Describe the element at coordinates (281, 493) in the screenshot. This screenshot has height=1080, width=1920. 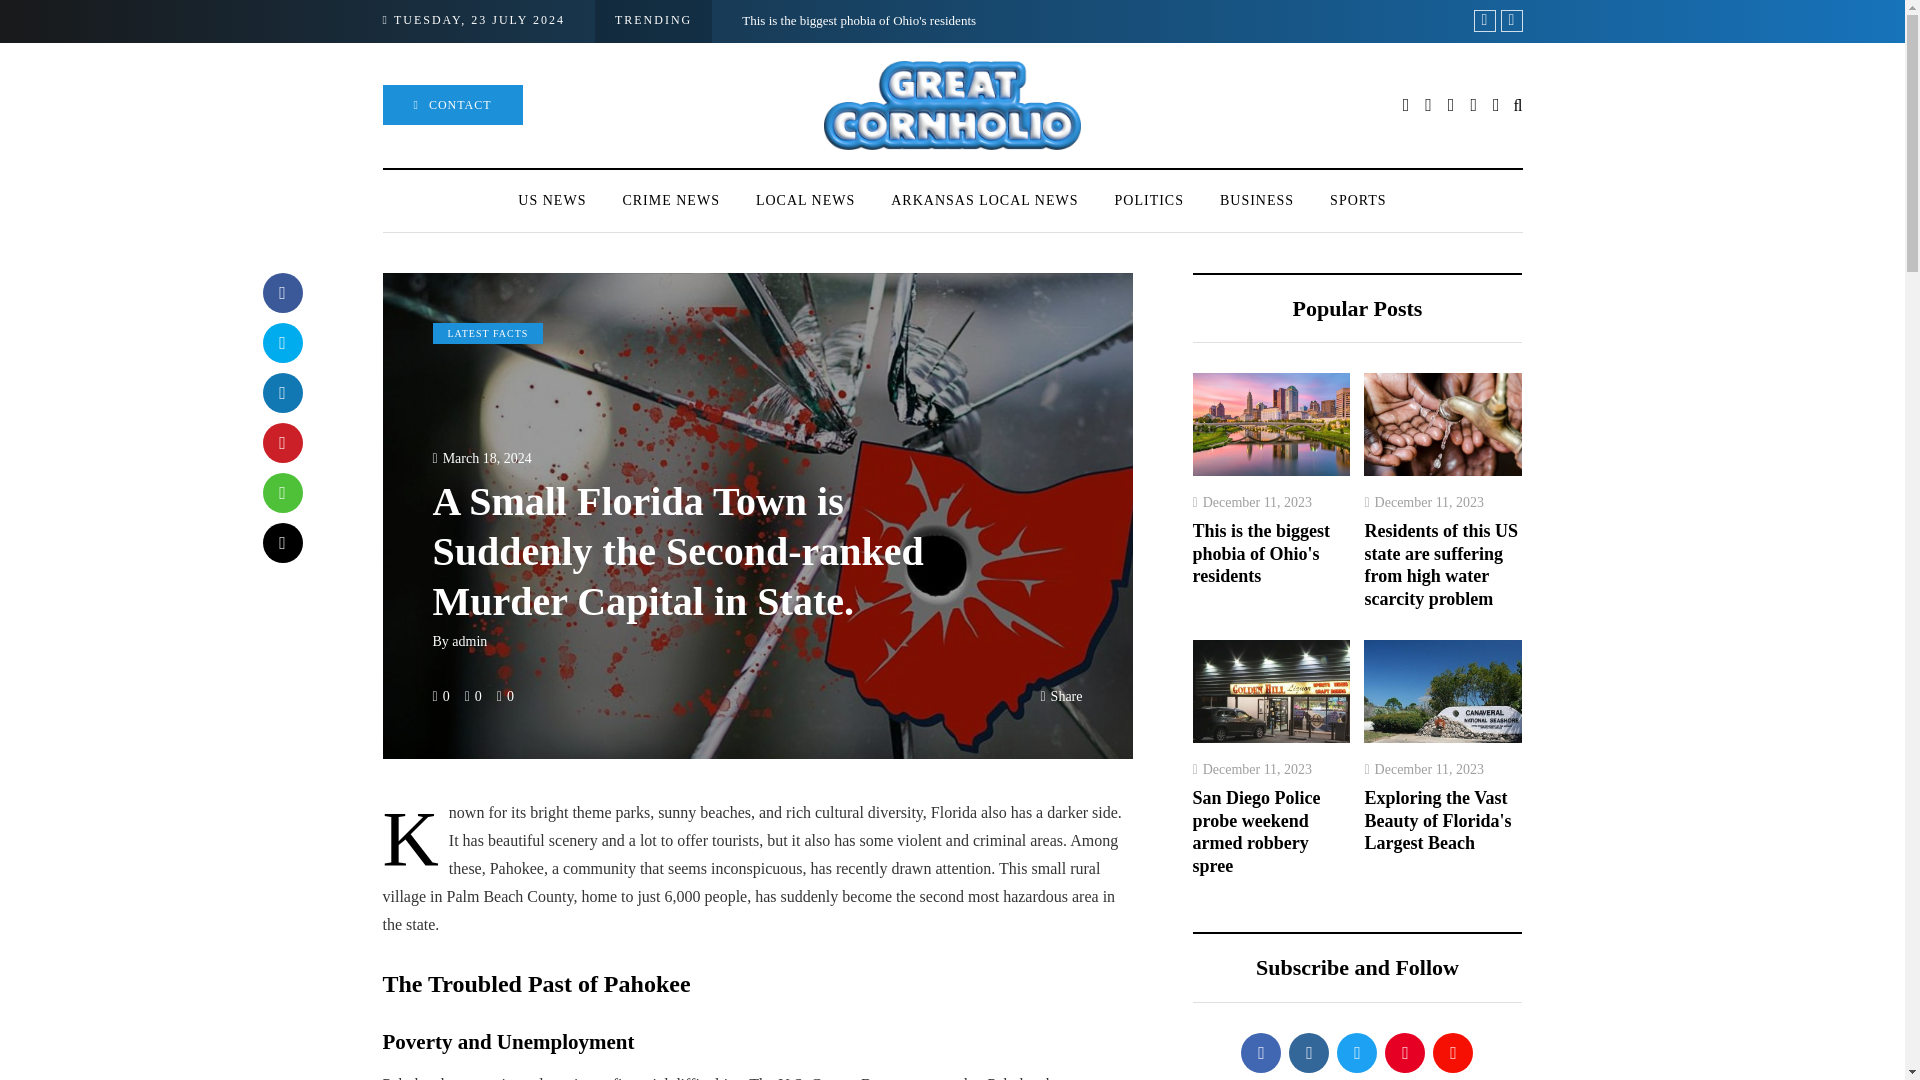
I see `Share to WhatsApp` at that location.